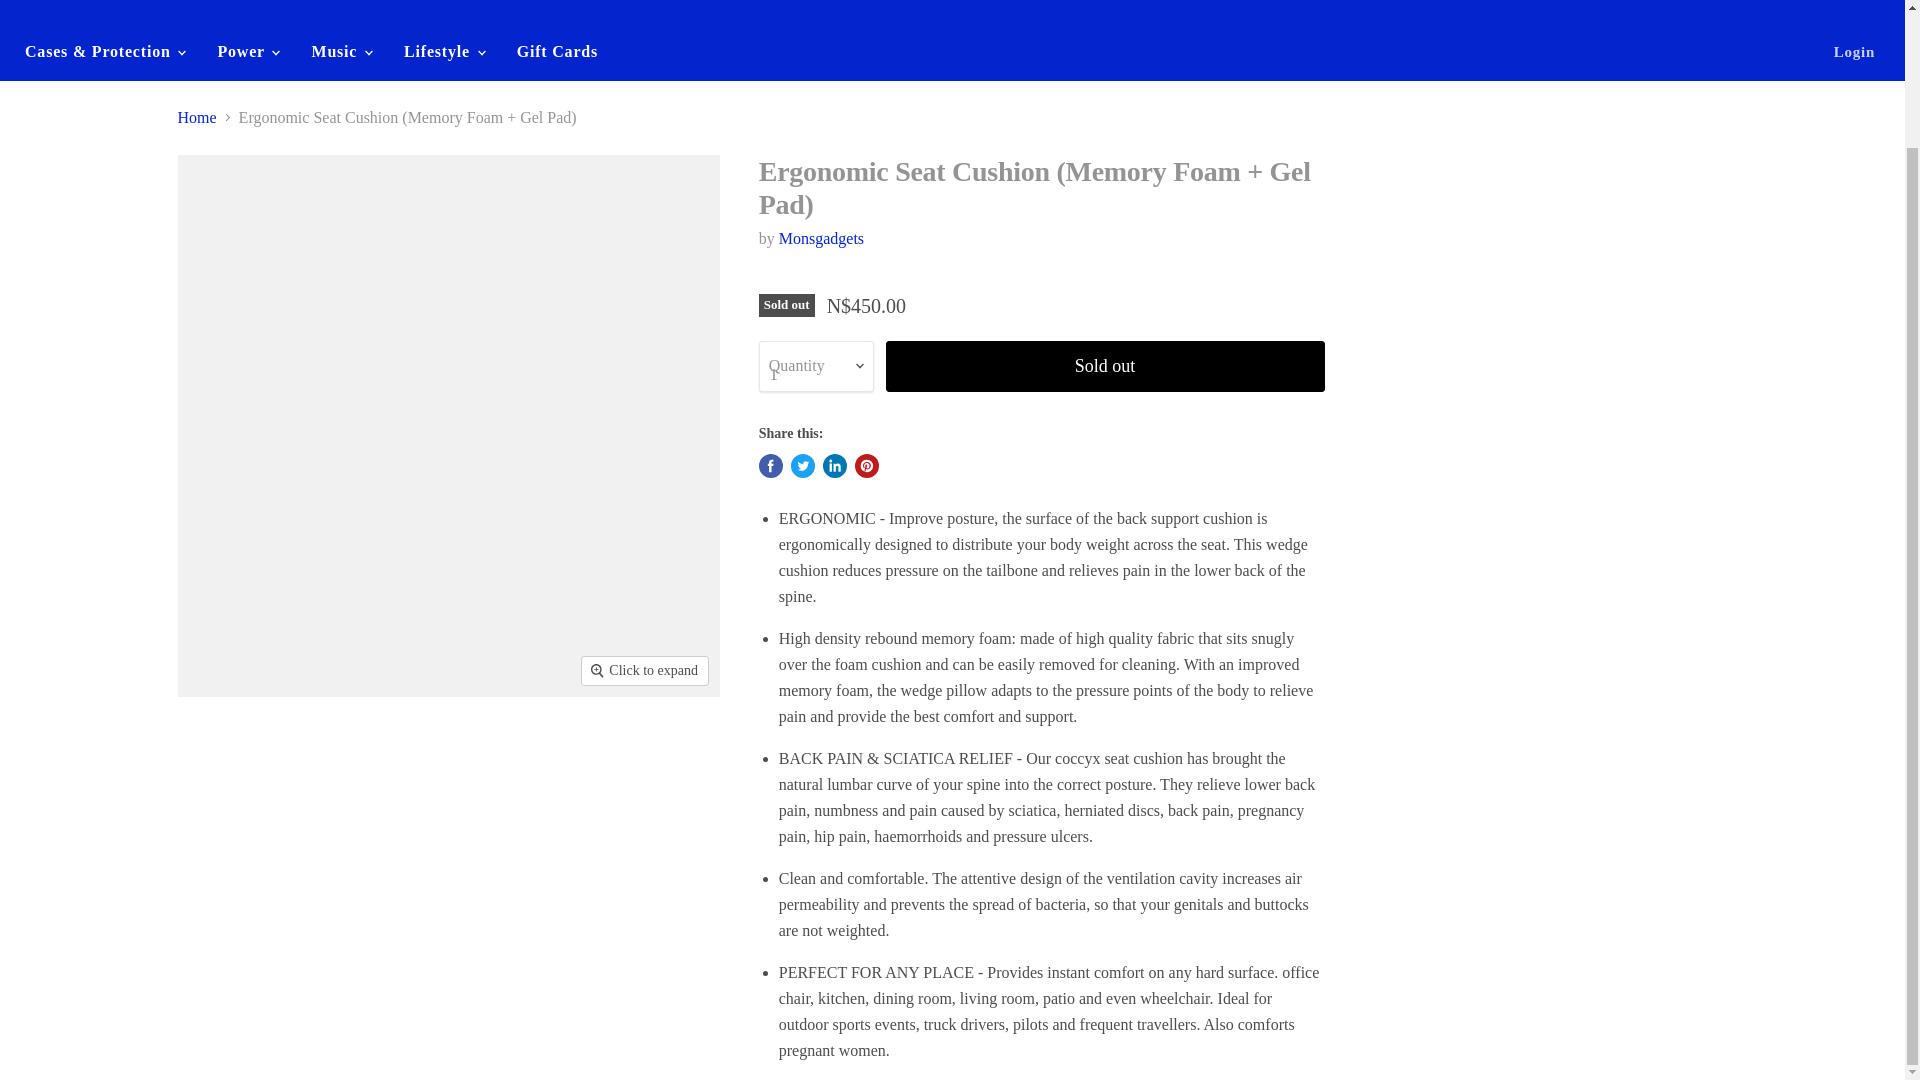  I want to click on Monsgadgets, so click(822, 238).